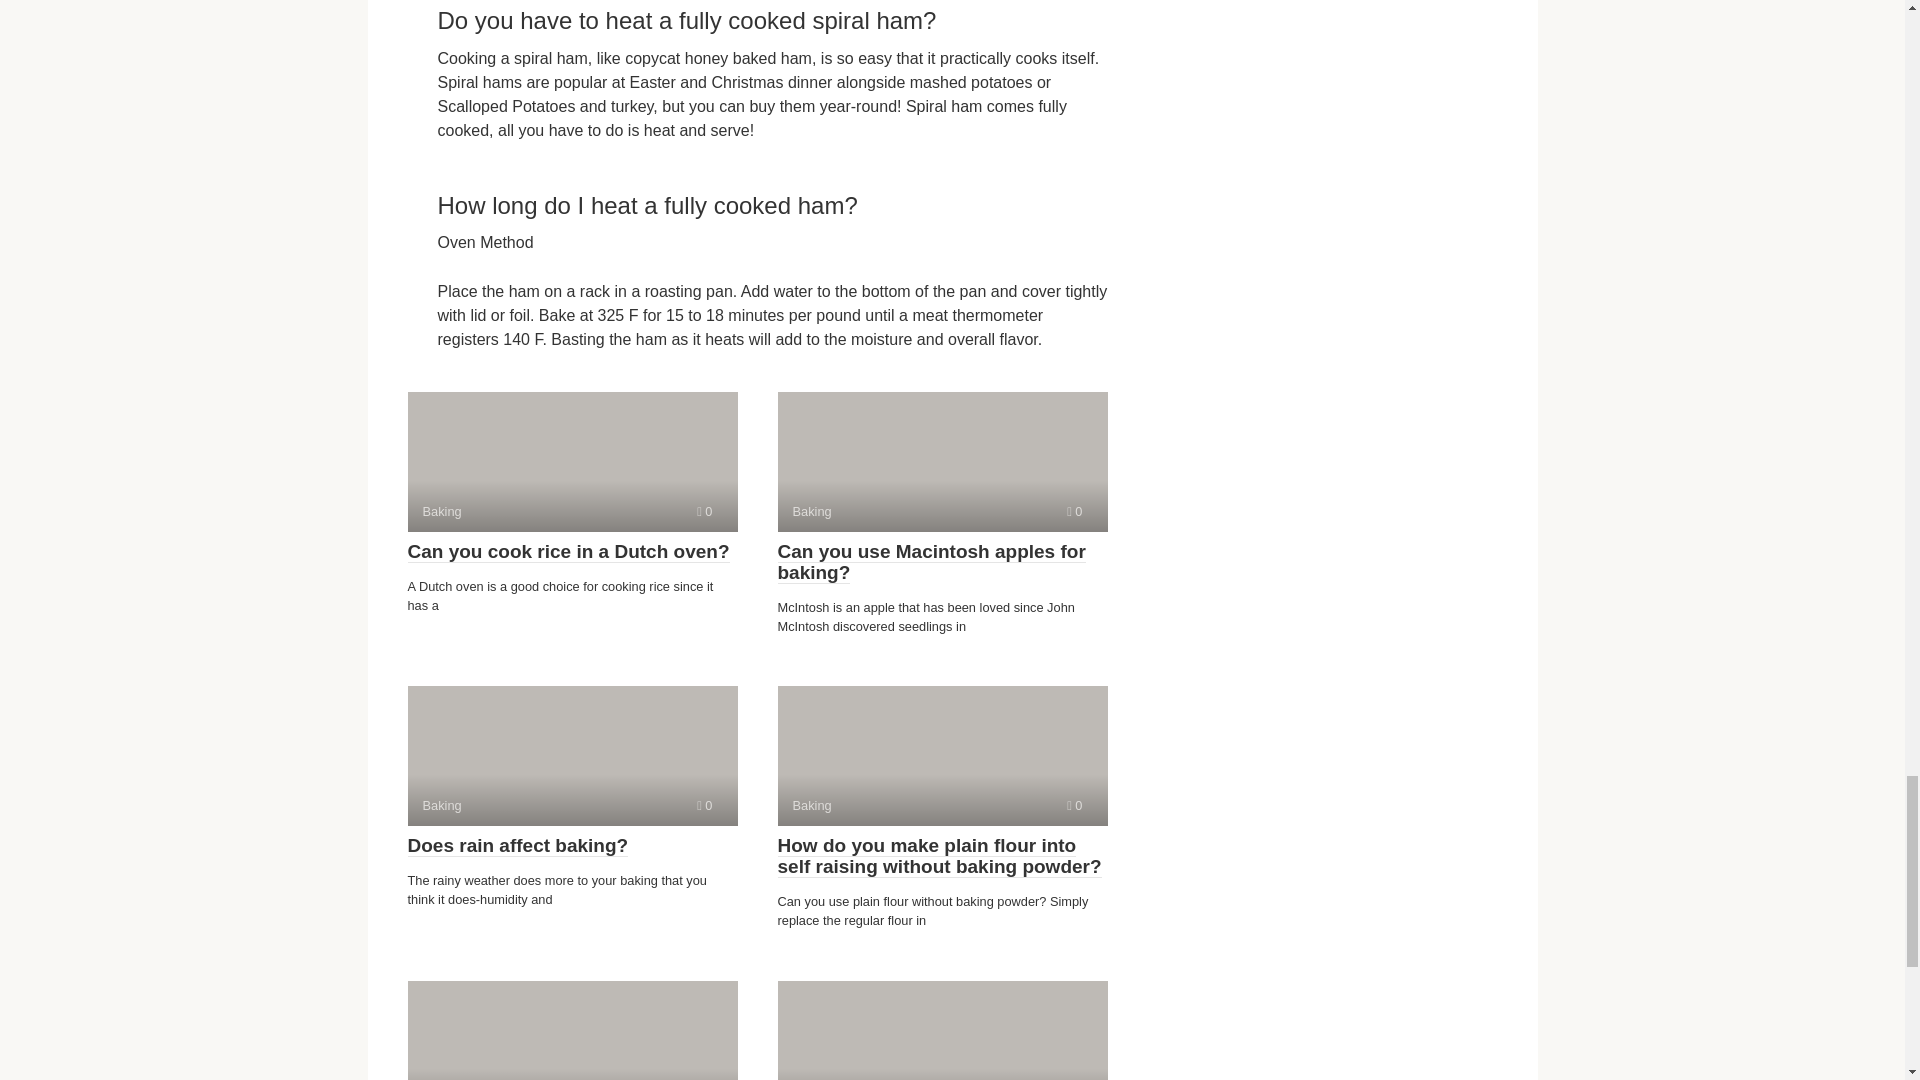 Image resolution: width=1920 pixels, height=1080 pixels. Describe the element at coordinates (942, 756) in the screenshot. I see `Comments` at that location.